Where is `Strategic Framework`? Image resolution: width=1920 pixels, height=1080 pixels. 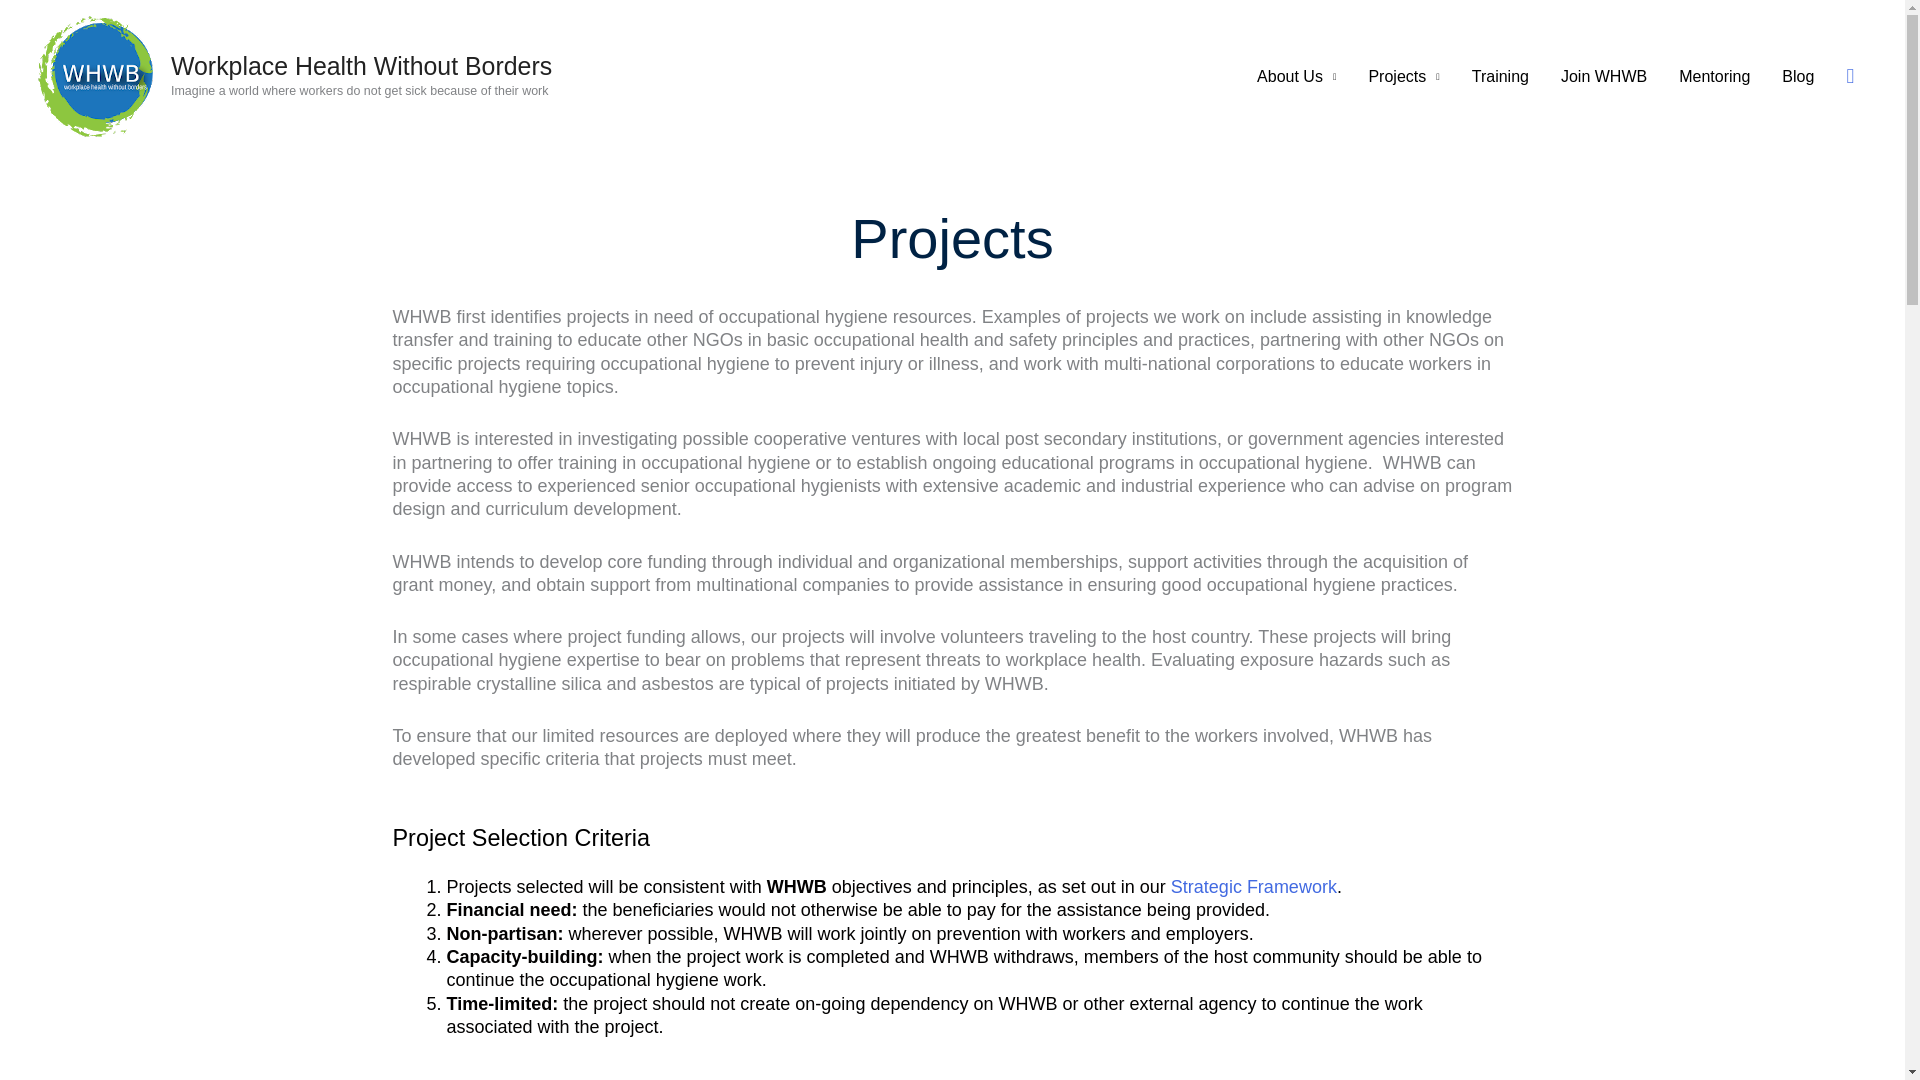 Strategic Framework is located at coordinates (1254, 886).